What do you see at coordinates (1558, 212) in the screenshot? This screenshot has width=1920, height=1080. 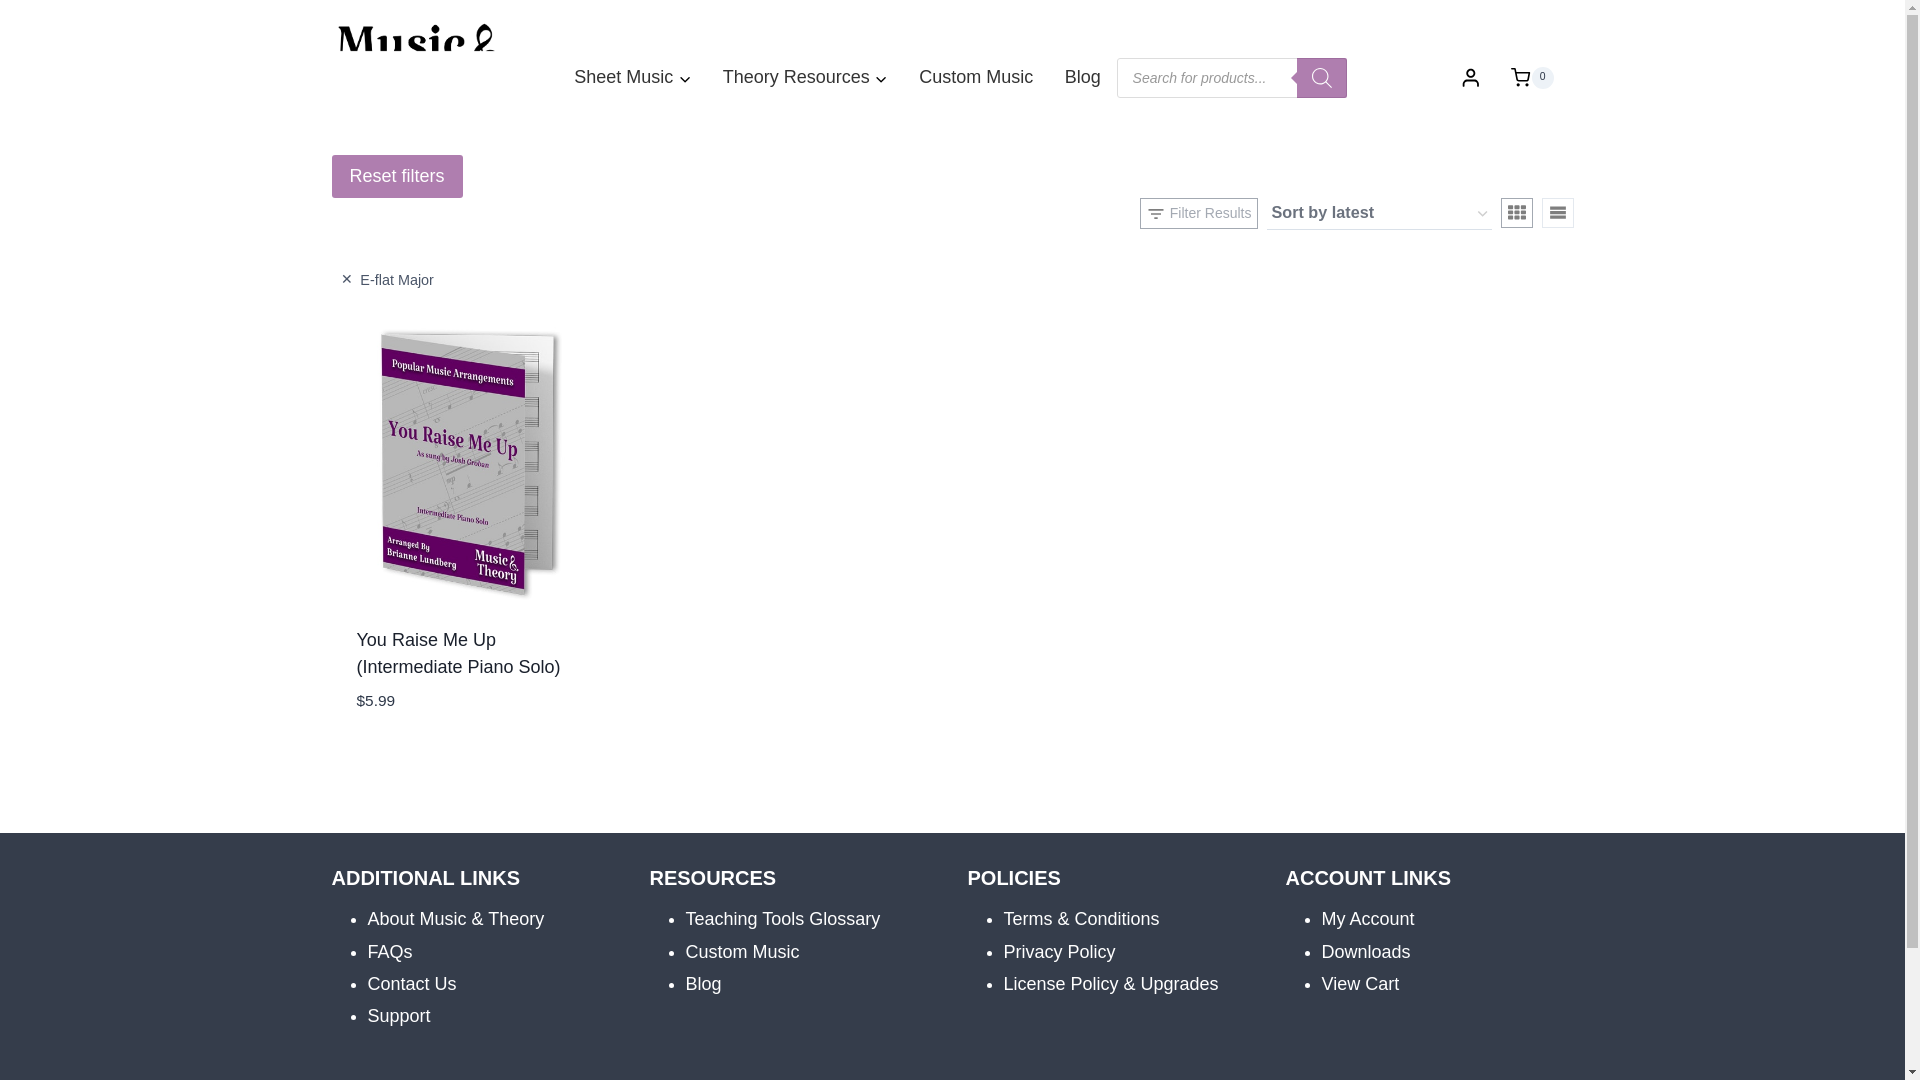 I see `List View` at bounding box center [1558, 212].